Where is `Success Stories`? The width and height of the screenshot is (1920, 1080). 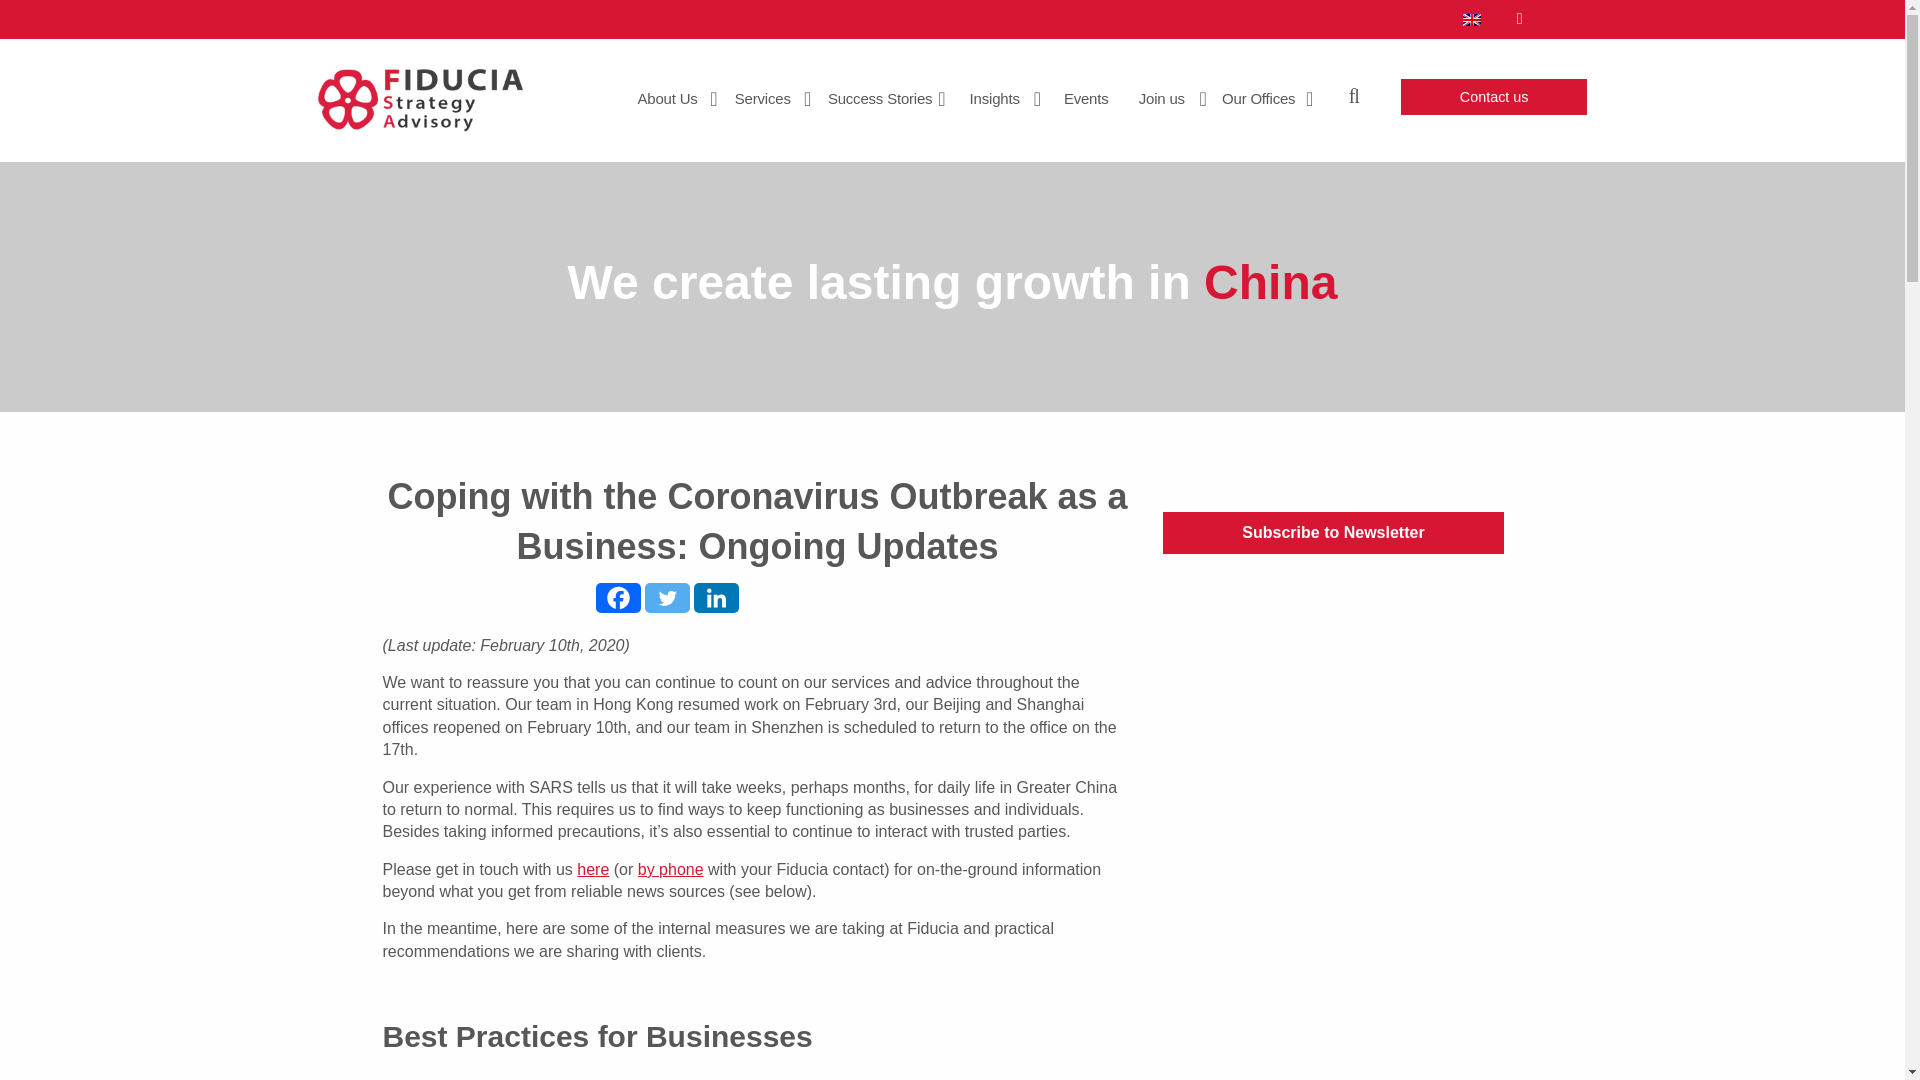
Success Stories is located at coordinates (888, 98).